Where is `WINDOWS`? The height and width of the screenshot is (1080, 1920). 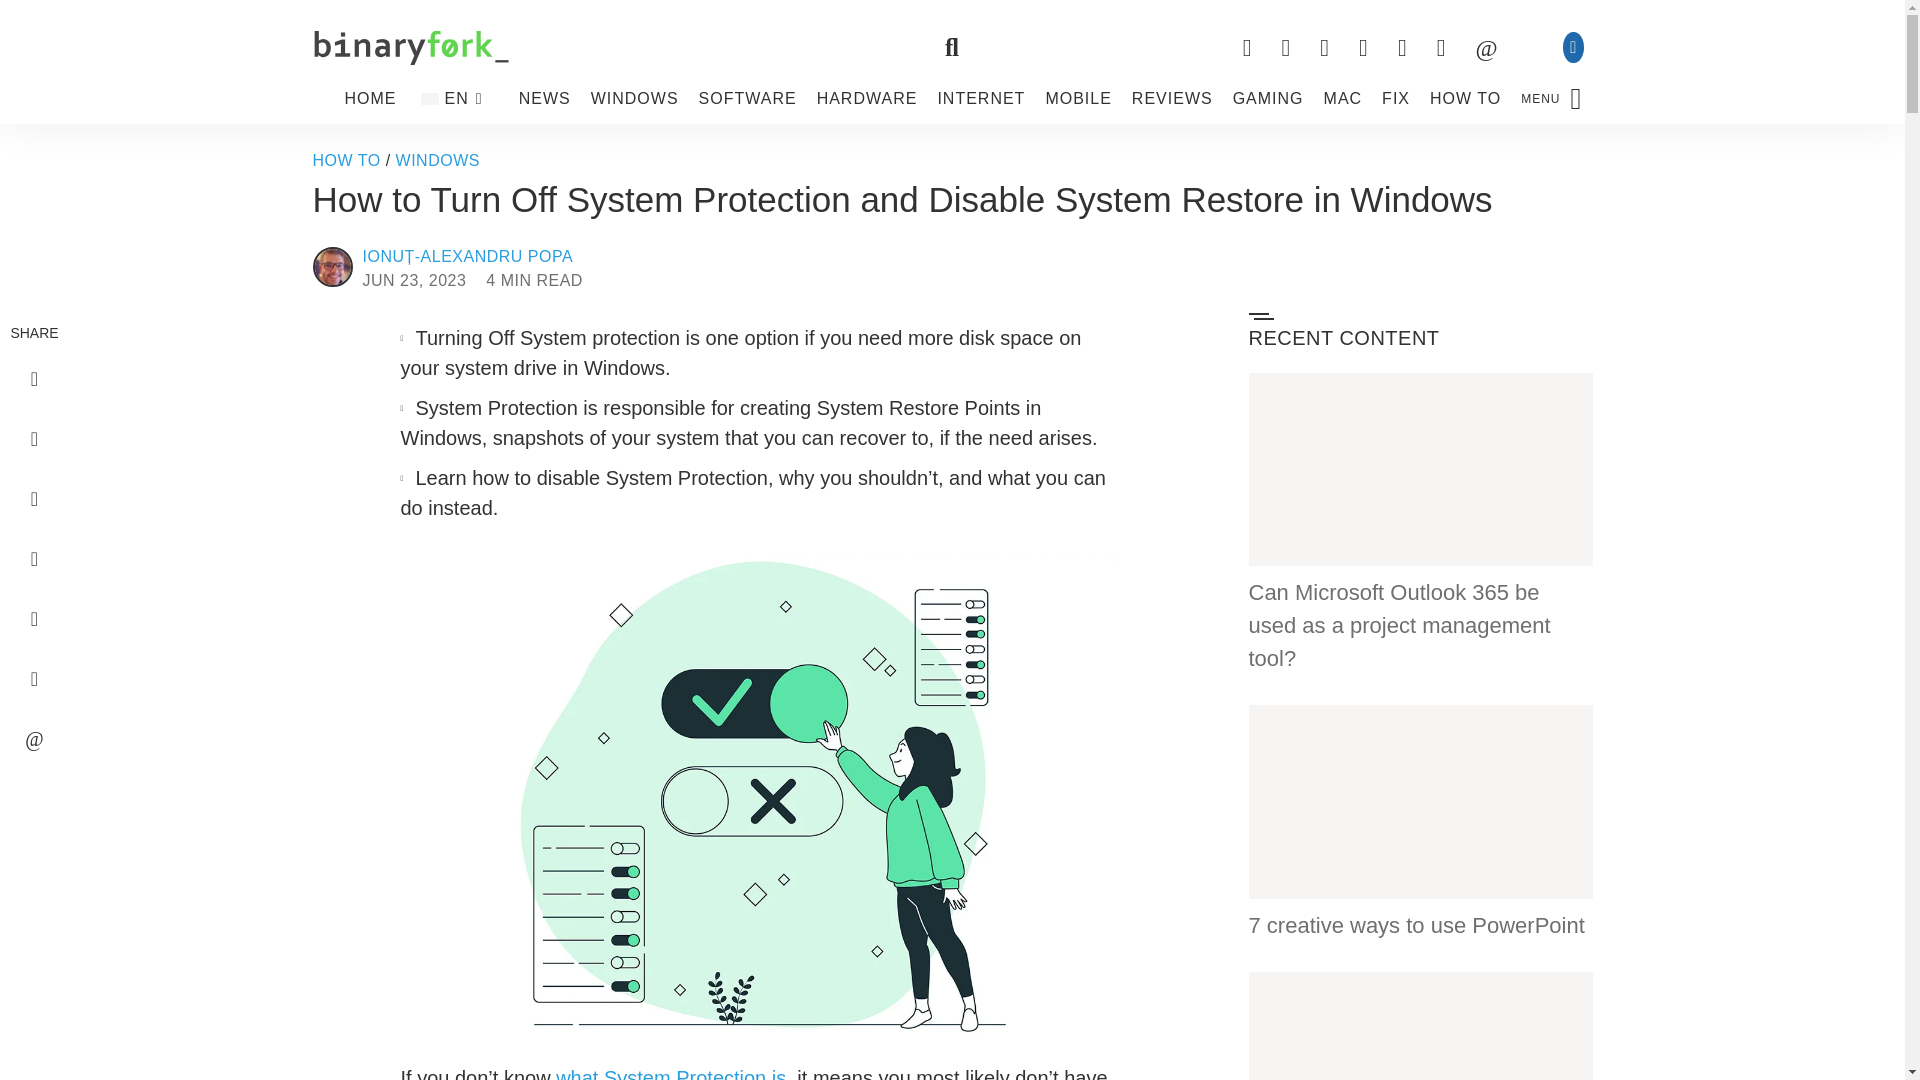 WINDOWS is located at coordinates (635, 98).